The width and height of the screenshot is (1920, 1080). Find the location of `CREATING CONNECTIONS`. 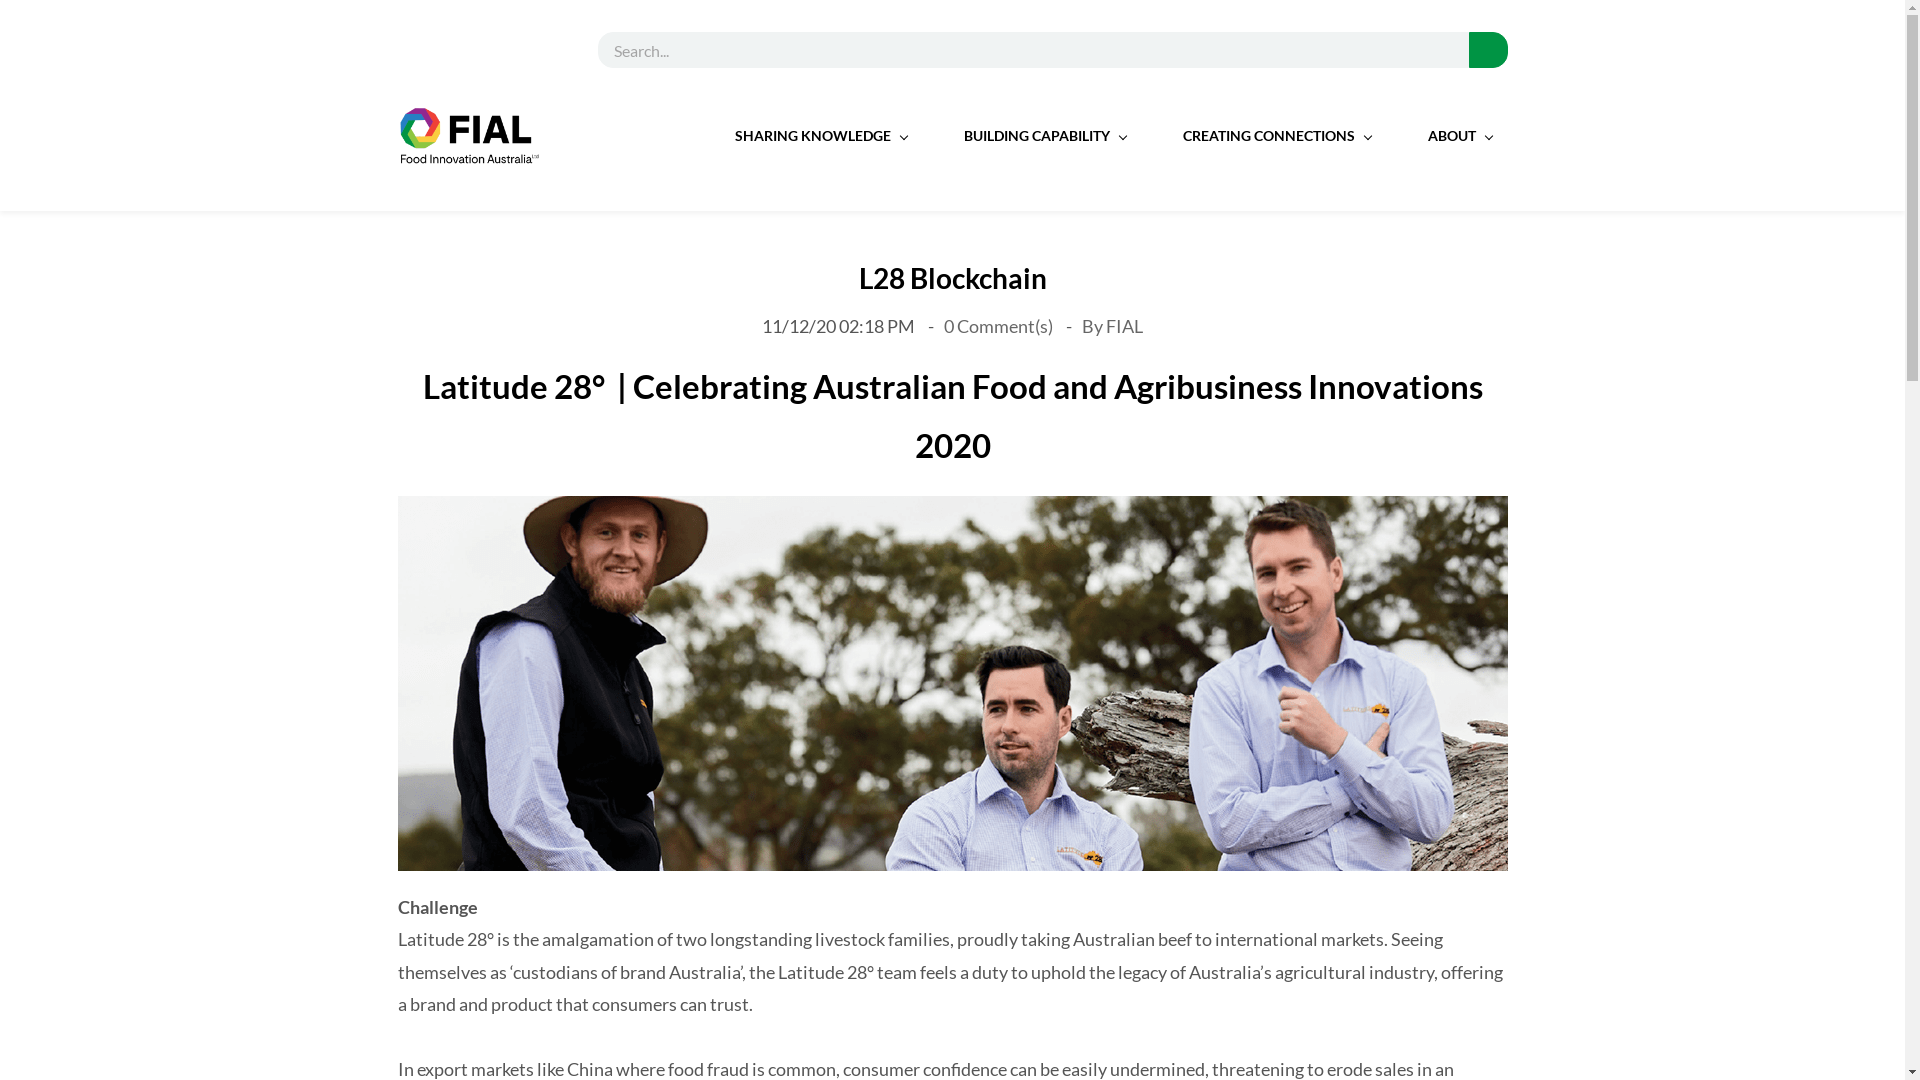

CREATING CONNECTIONS is located at coordinates (1276, 136).